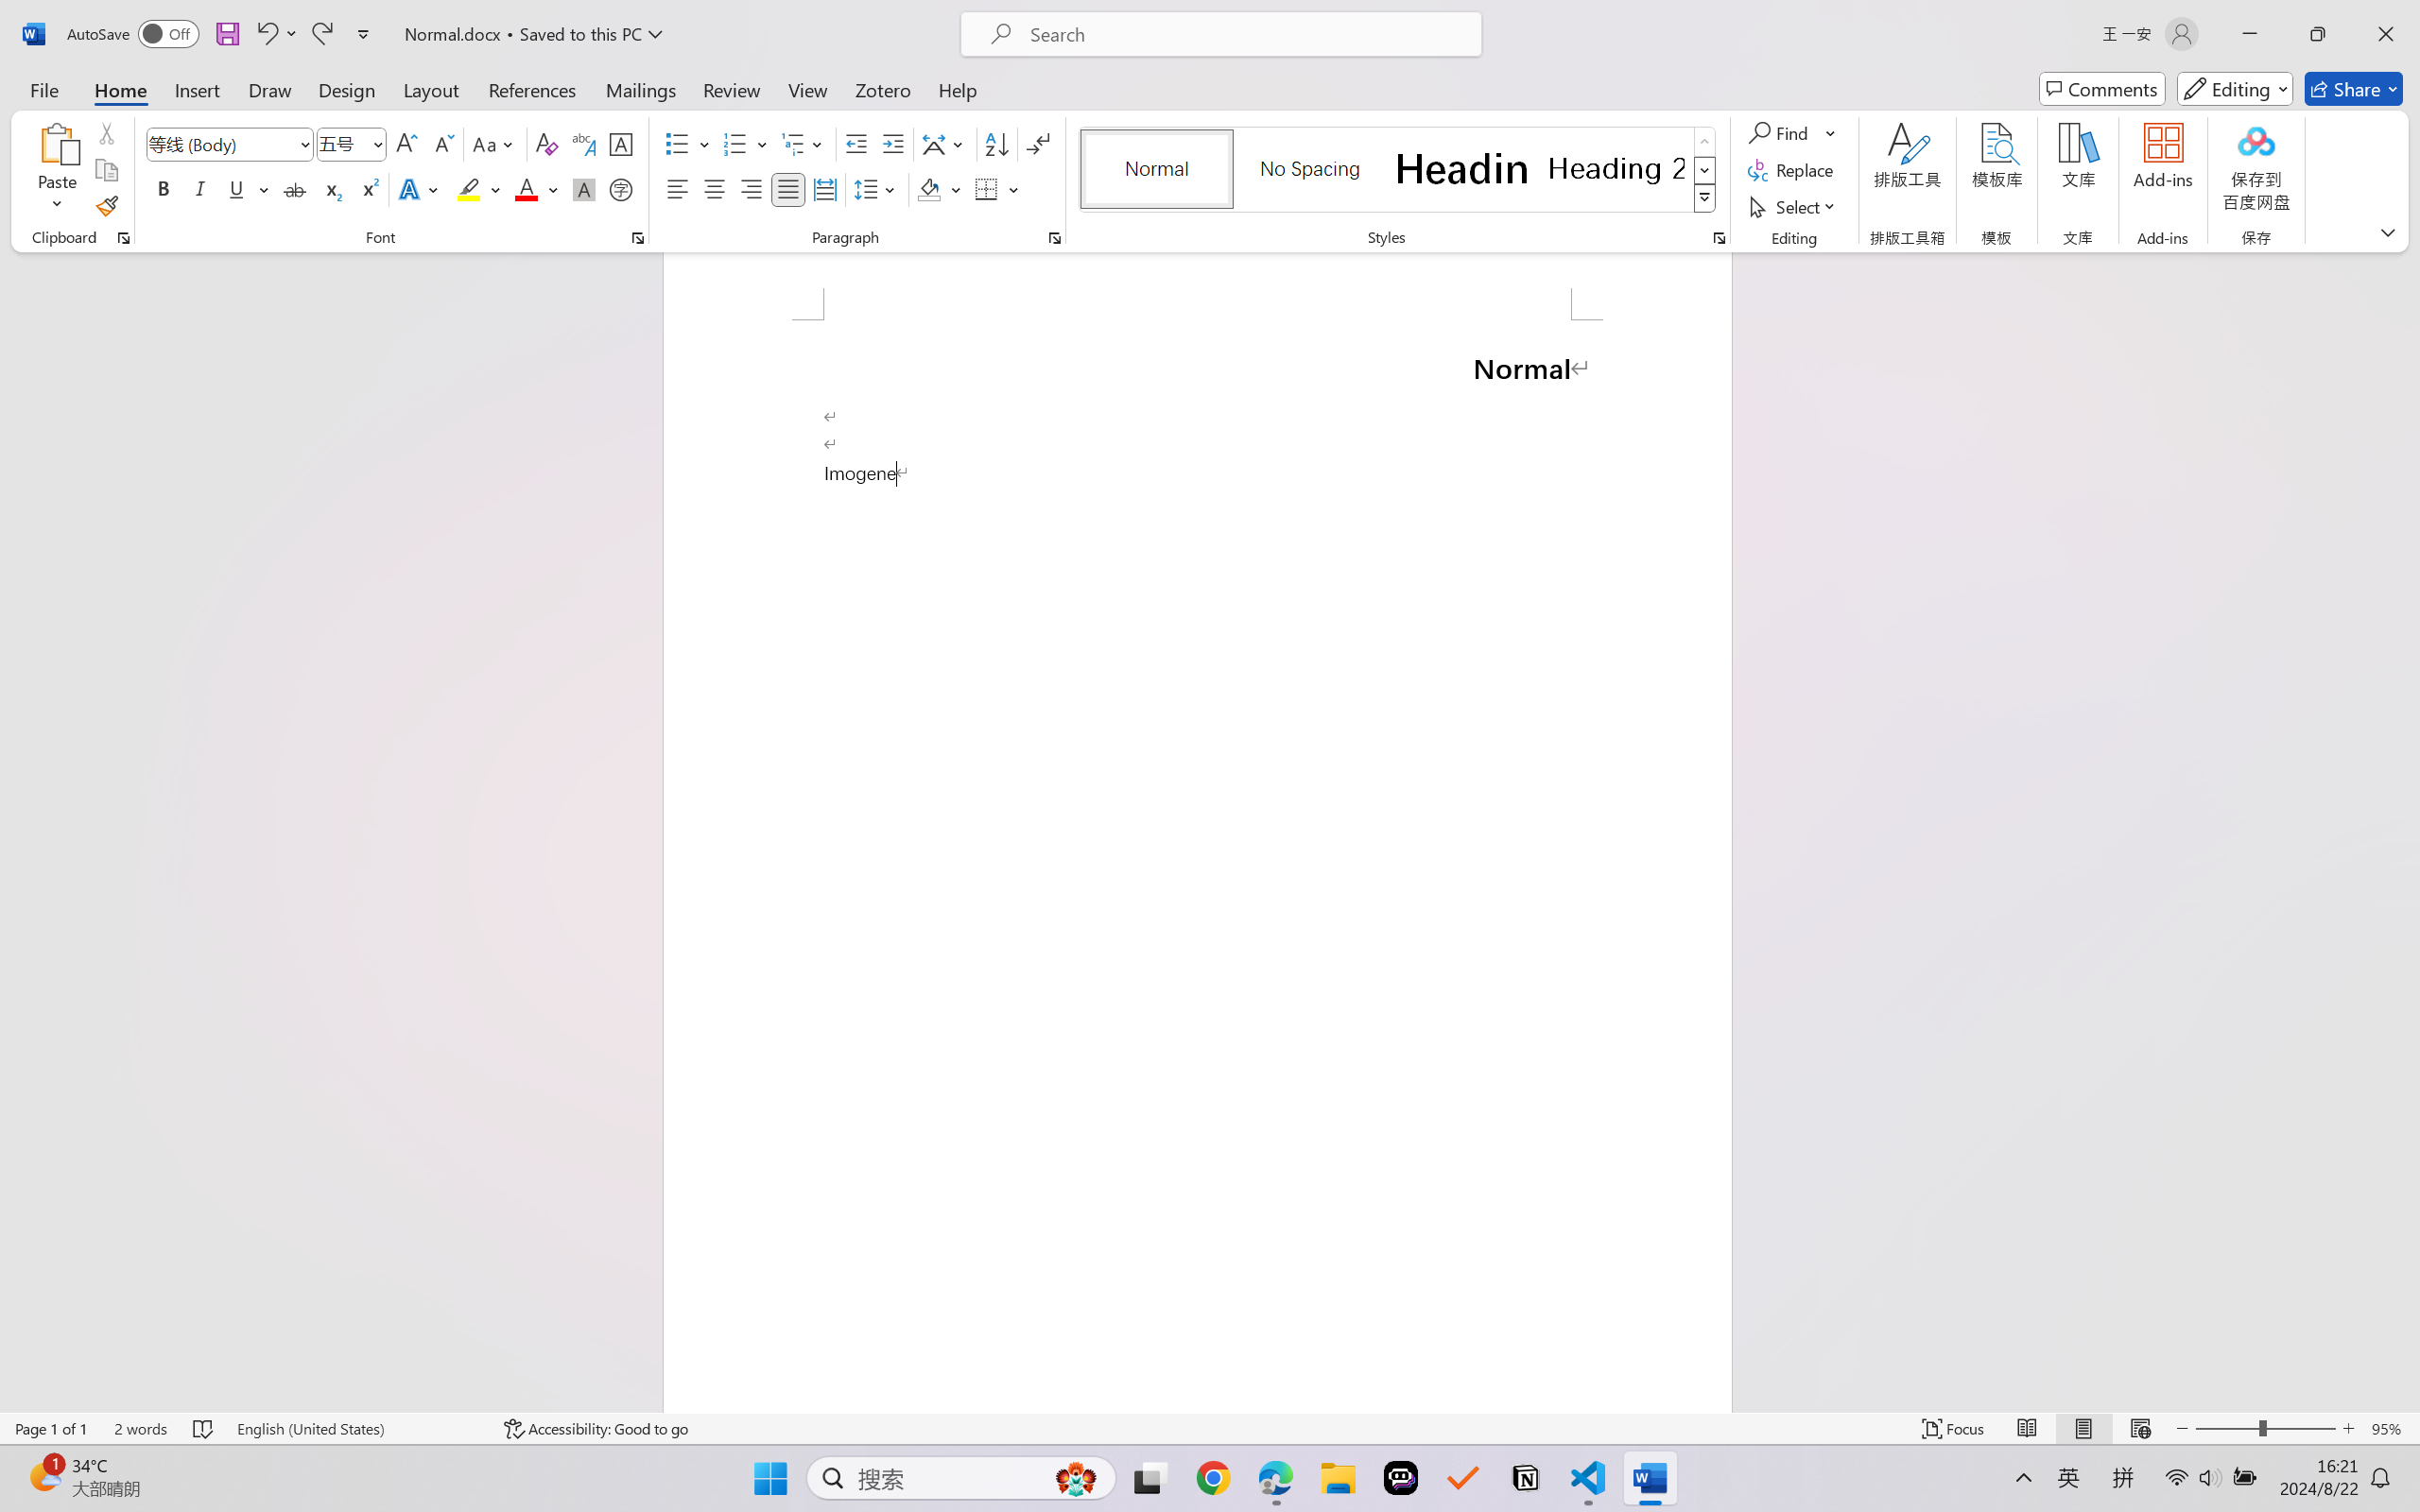  Describe the element at coordinates (714, 189) in the screenshot. I see `Center` at that location.